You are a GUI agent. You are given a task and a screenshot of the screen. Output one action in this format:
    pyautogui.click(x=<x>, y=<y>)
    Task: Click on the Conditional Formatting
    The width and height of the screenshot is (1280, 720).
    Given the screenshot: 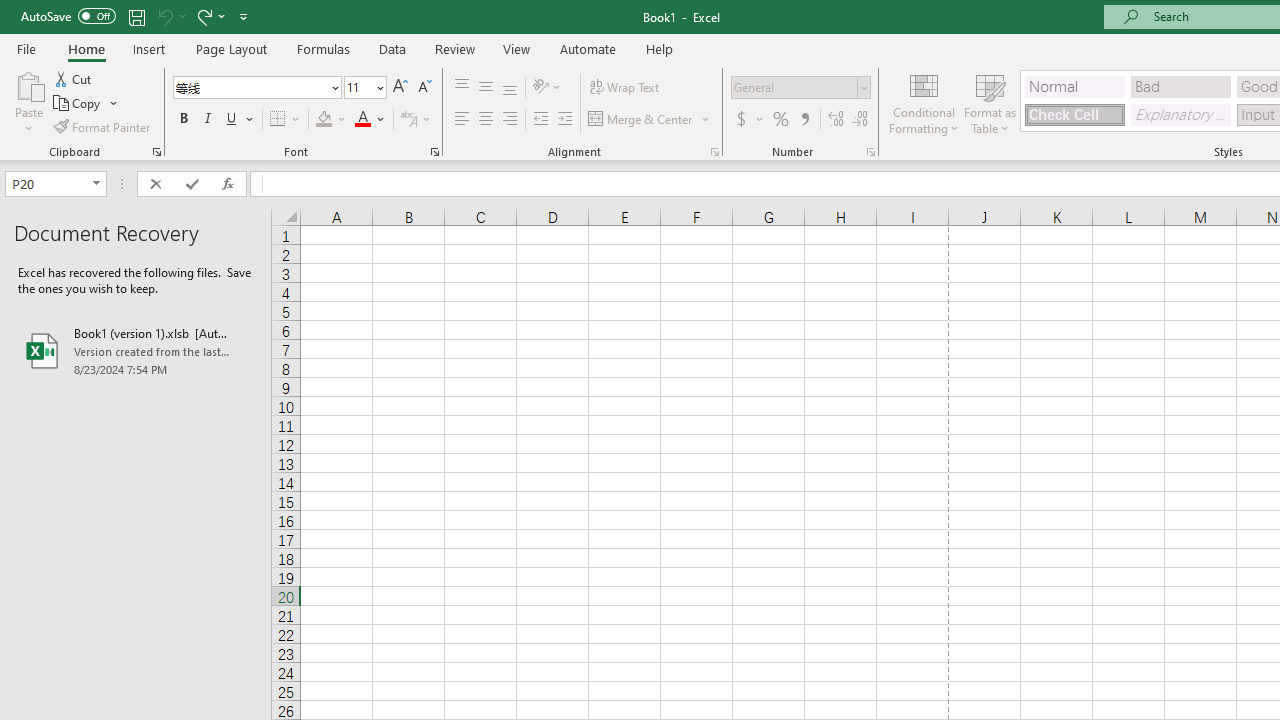 What is the action you would take?
    pyautogui.click(x=924, y=102)
    